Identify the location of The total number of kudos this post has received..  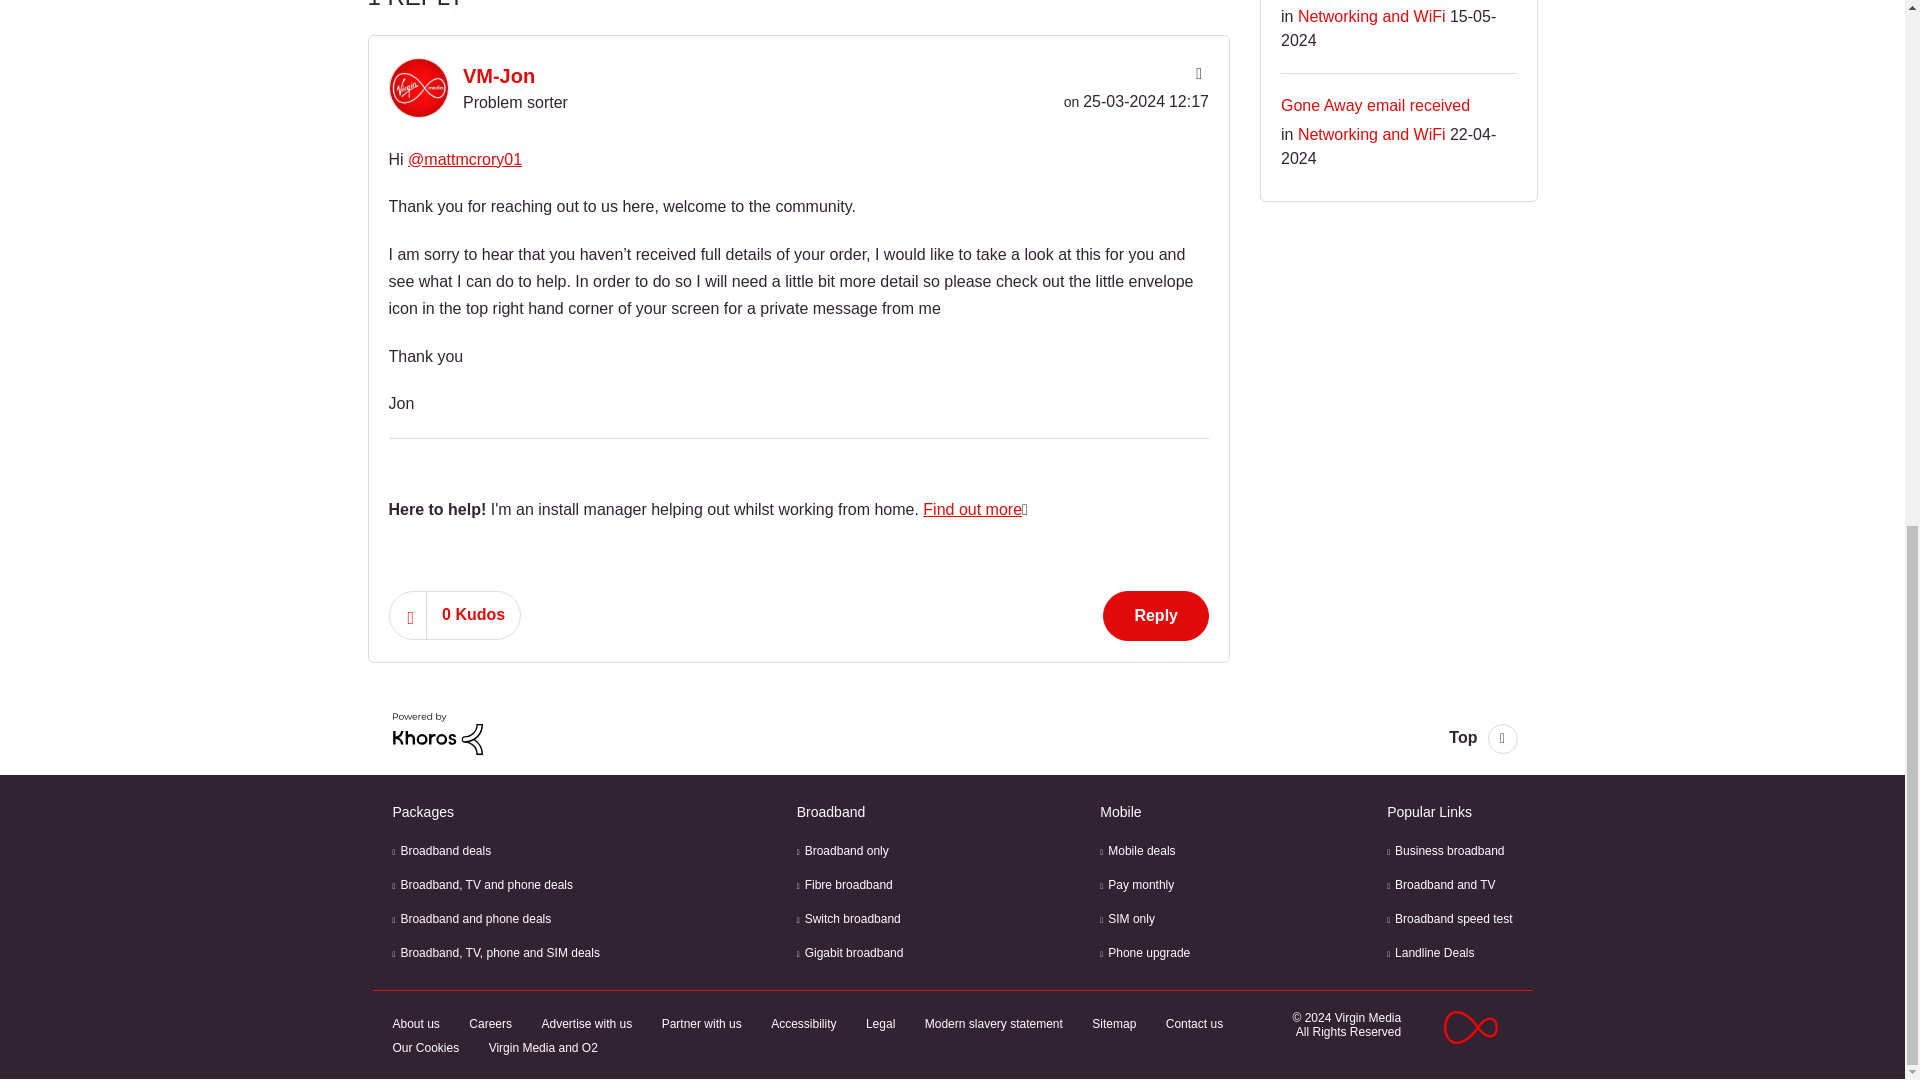
(473, 614).